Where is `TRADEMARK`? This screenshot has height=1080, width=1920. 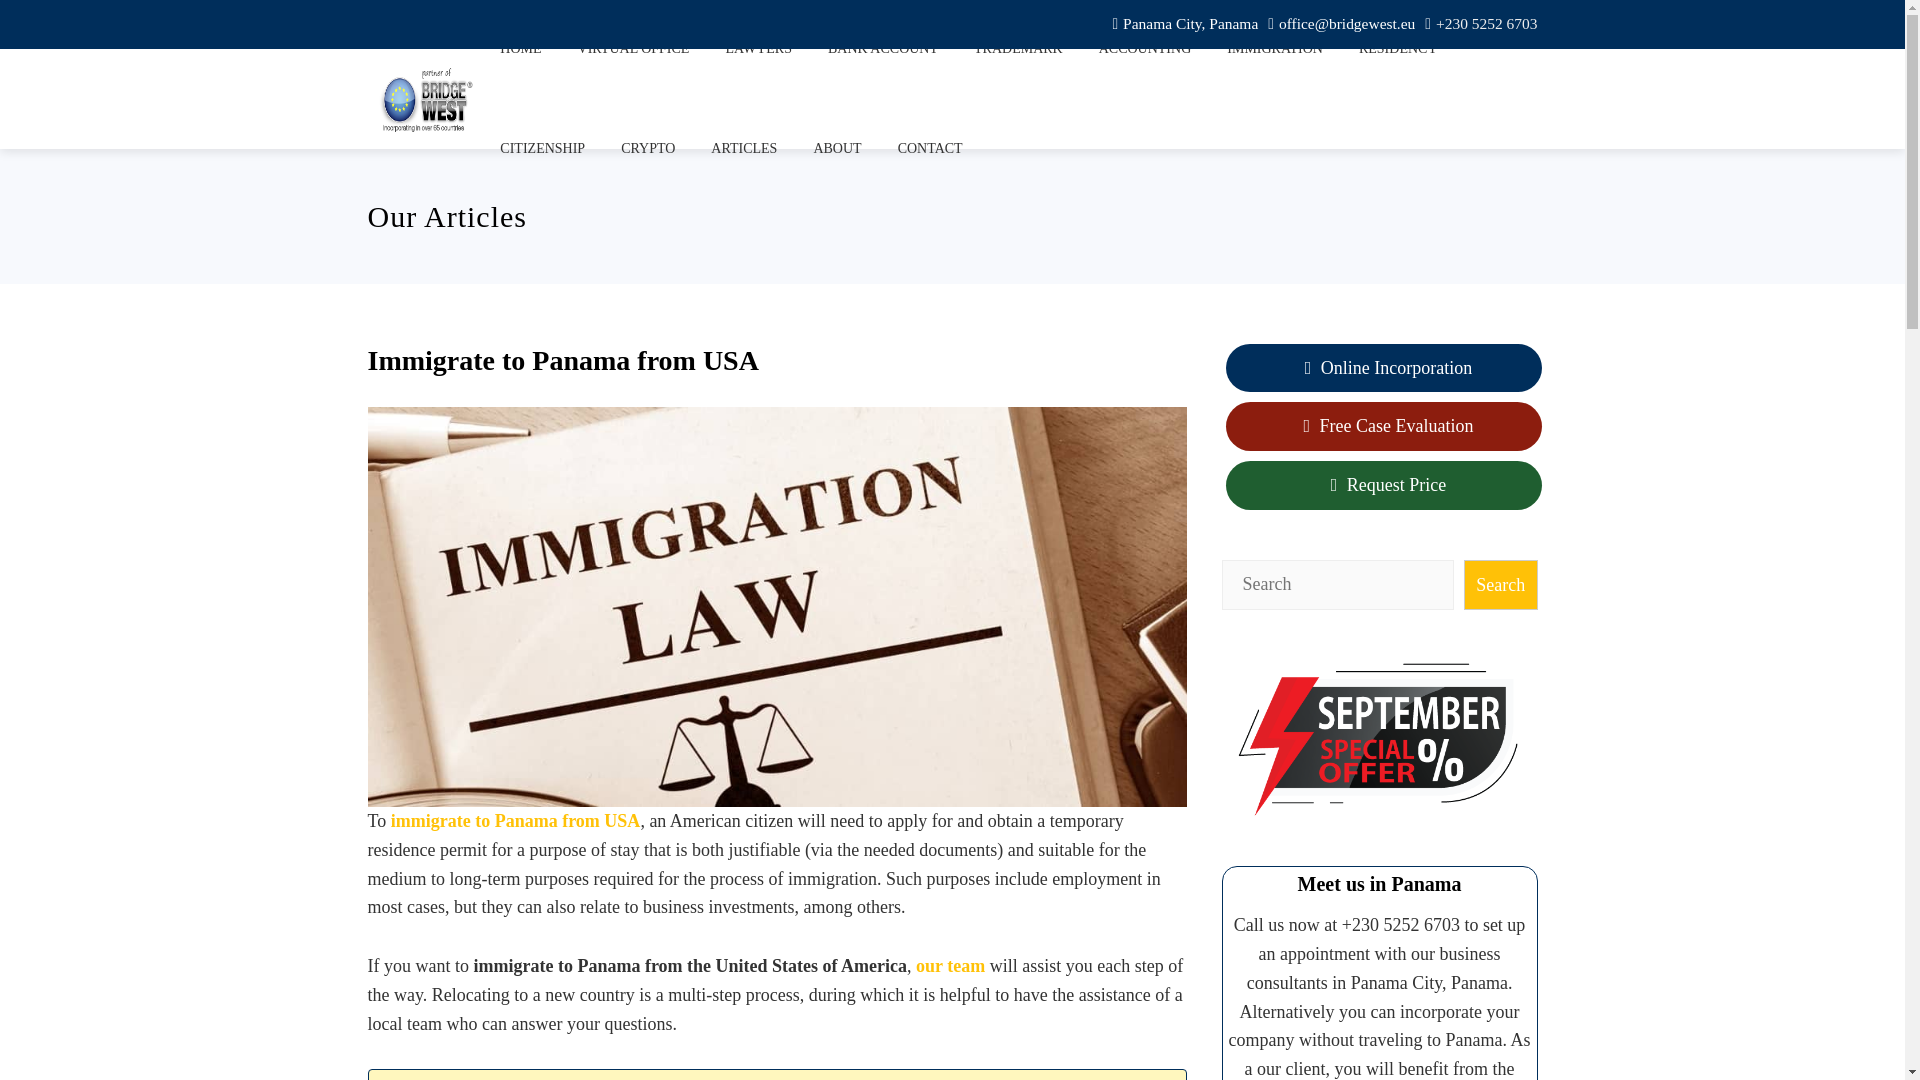 TRADEMARK is located at coordinates (1018, 50).